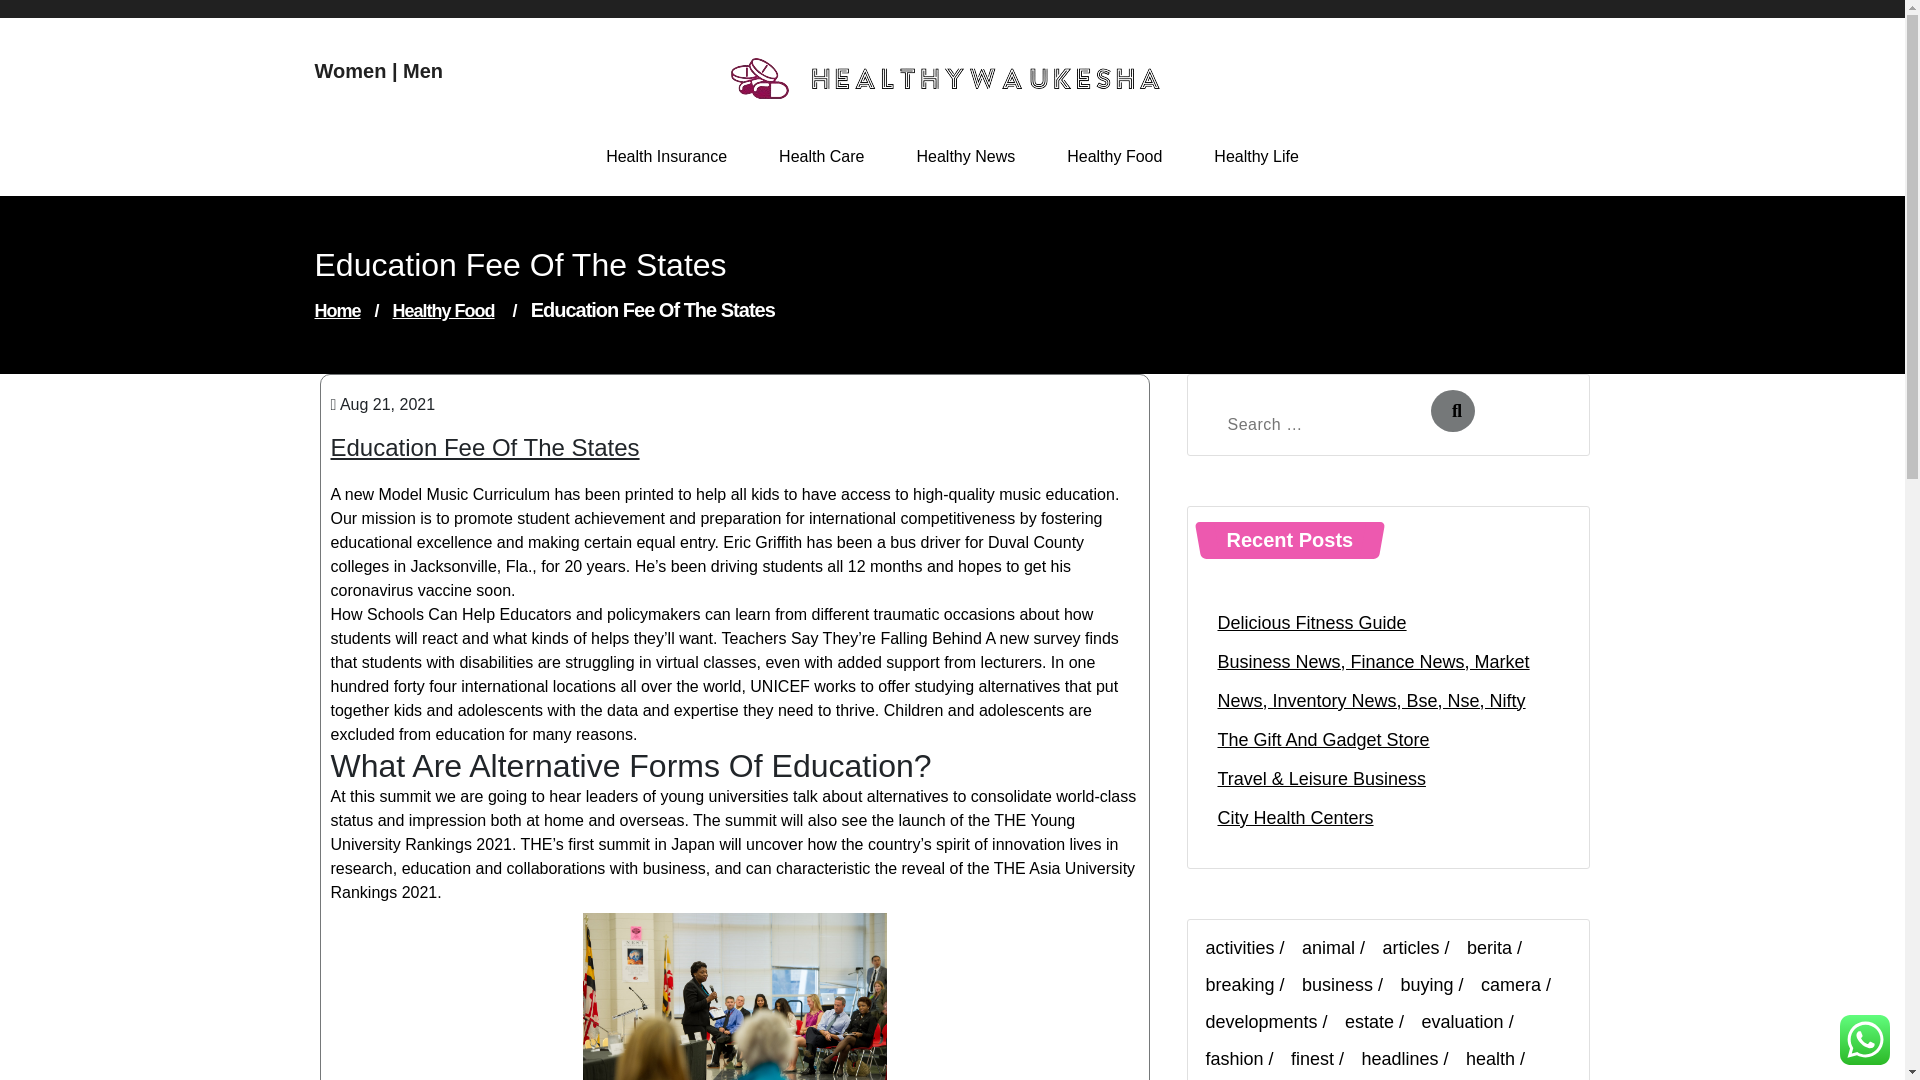 Image resolution: width=1920 pixels, height=1080 pixels. What do you see at coordinates (1520, 986) in the screenshot?
I see `camera` at bounding box center [1520, 986].